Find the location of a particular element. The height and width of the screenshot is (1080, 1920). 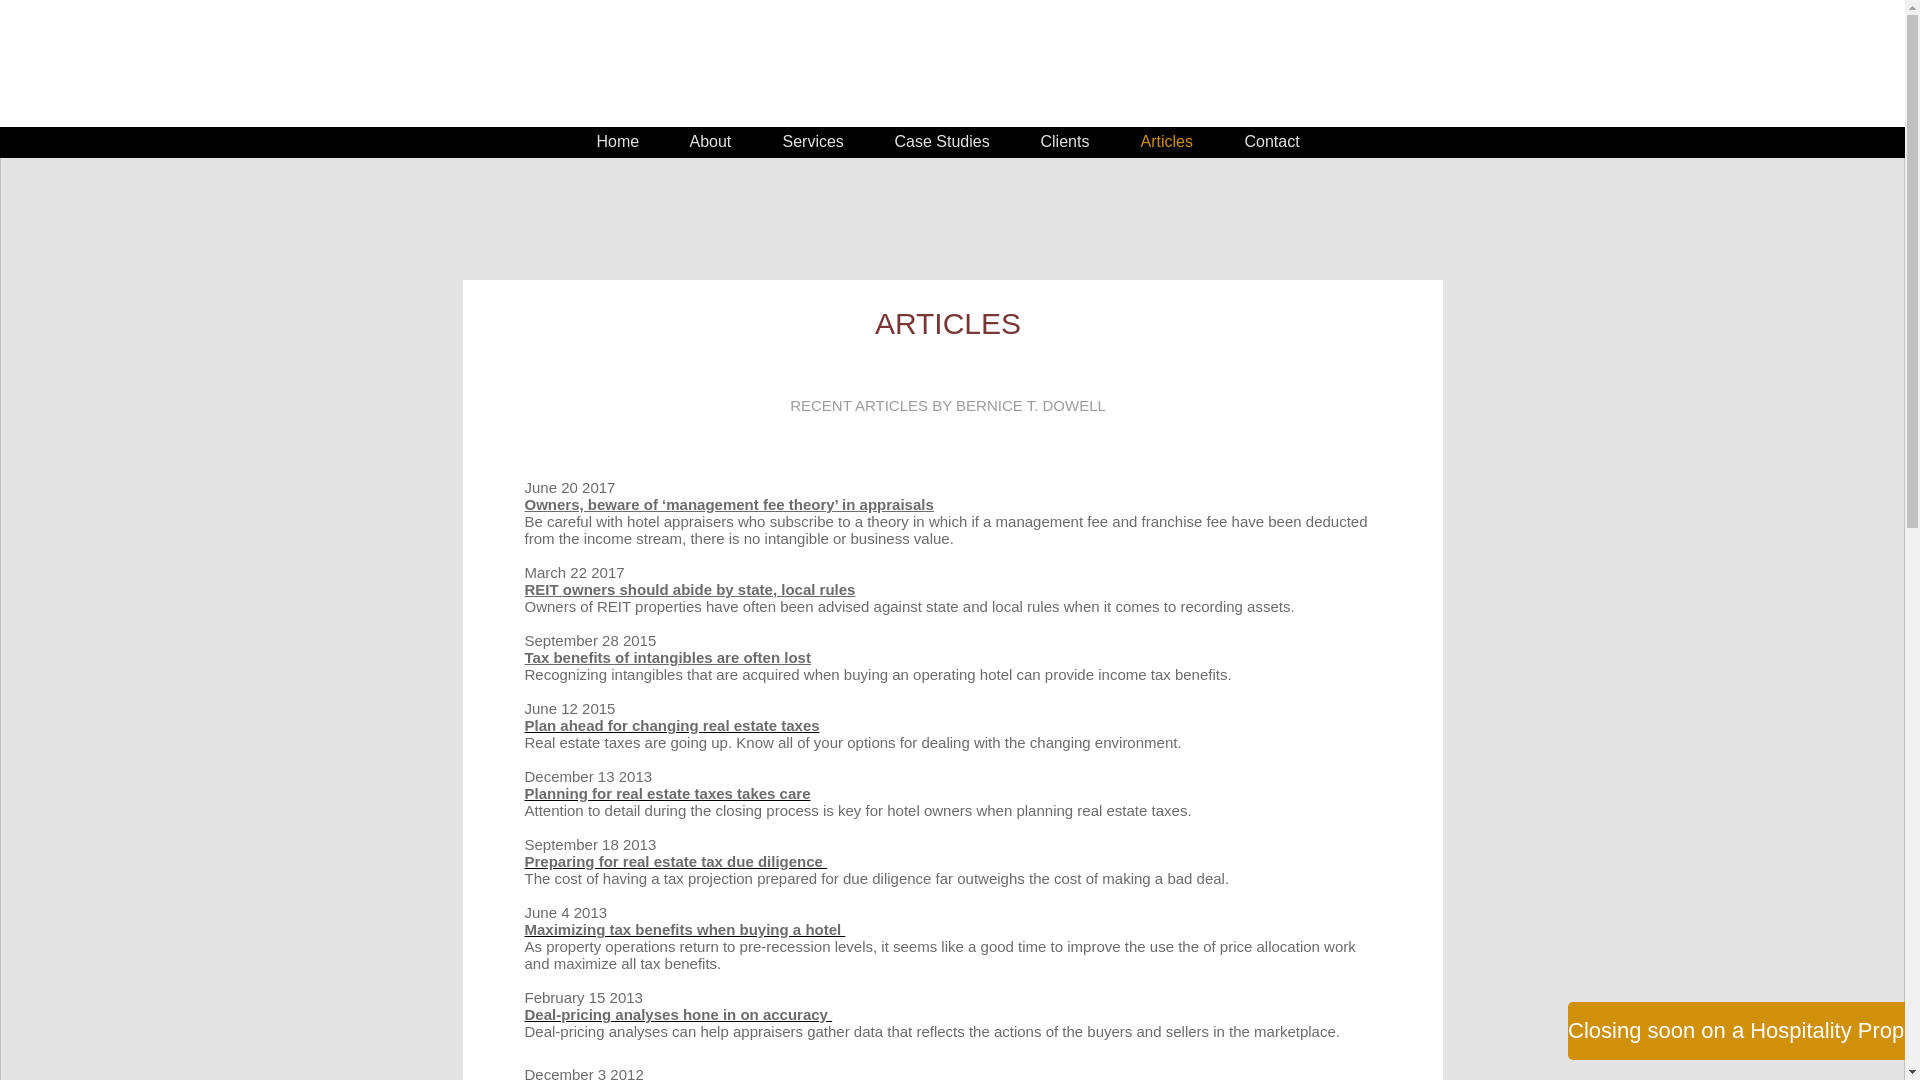

Case Studies is located at coordinates (942, 142).